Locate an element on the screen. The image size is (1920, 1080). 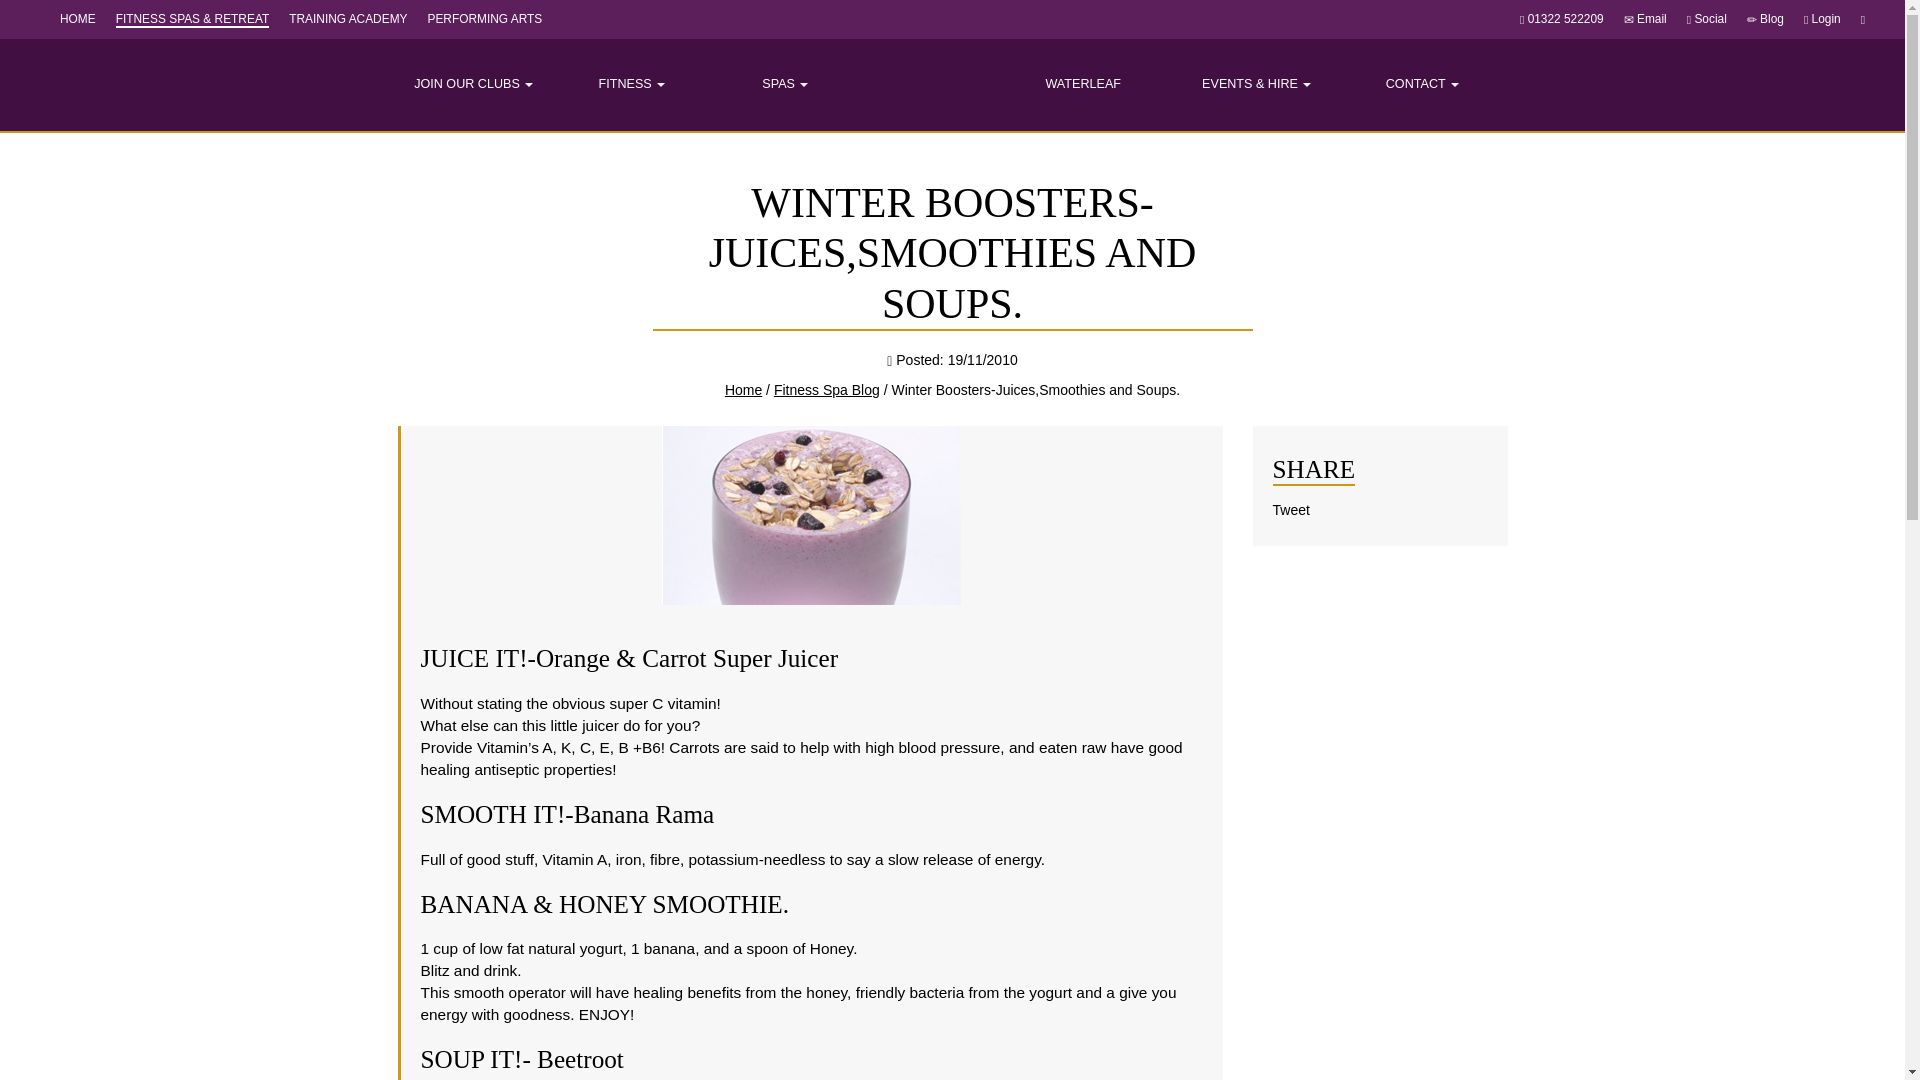
Join Our Clubs is located at coordinates (473, 85).